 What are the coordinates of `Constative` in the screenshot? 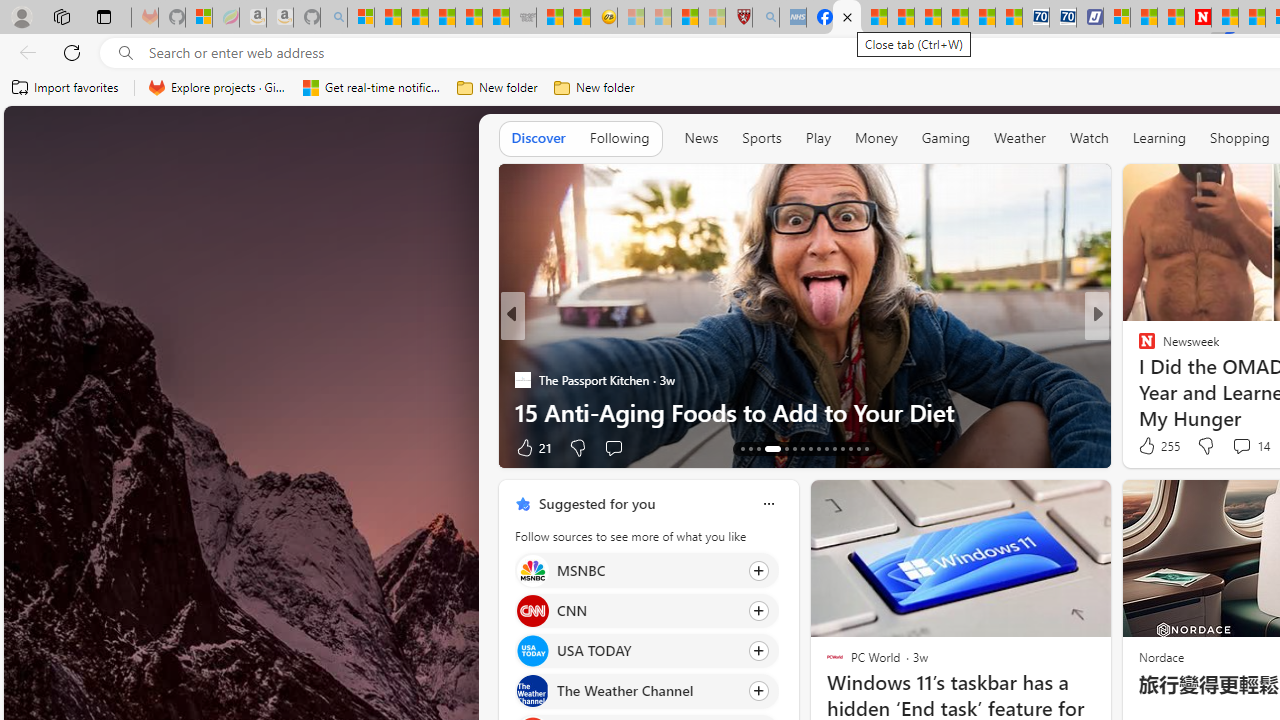 It's located at (1138, 347).